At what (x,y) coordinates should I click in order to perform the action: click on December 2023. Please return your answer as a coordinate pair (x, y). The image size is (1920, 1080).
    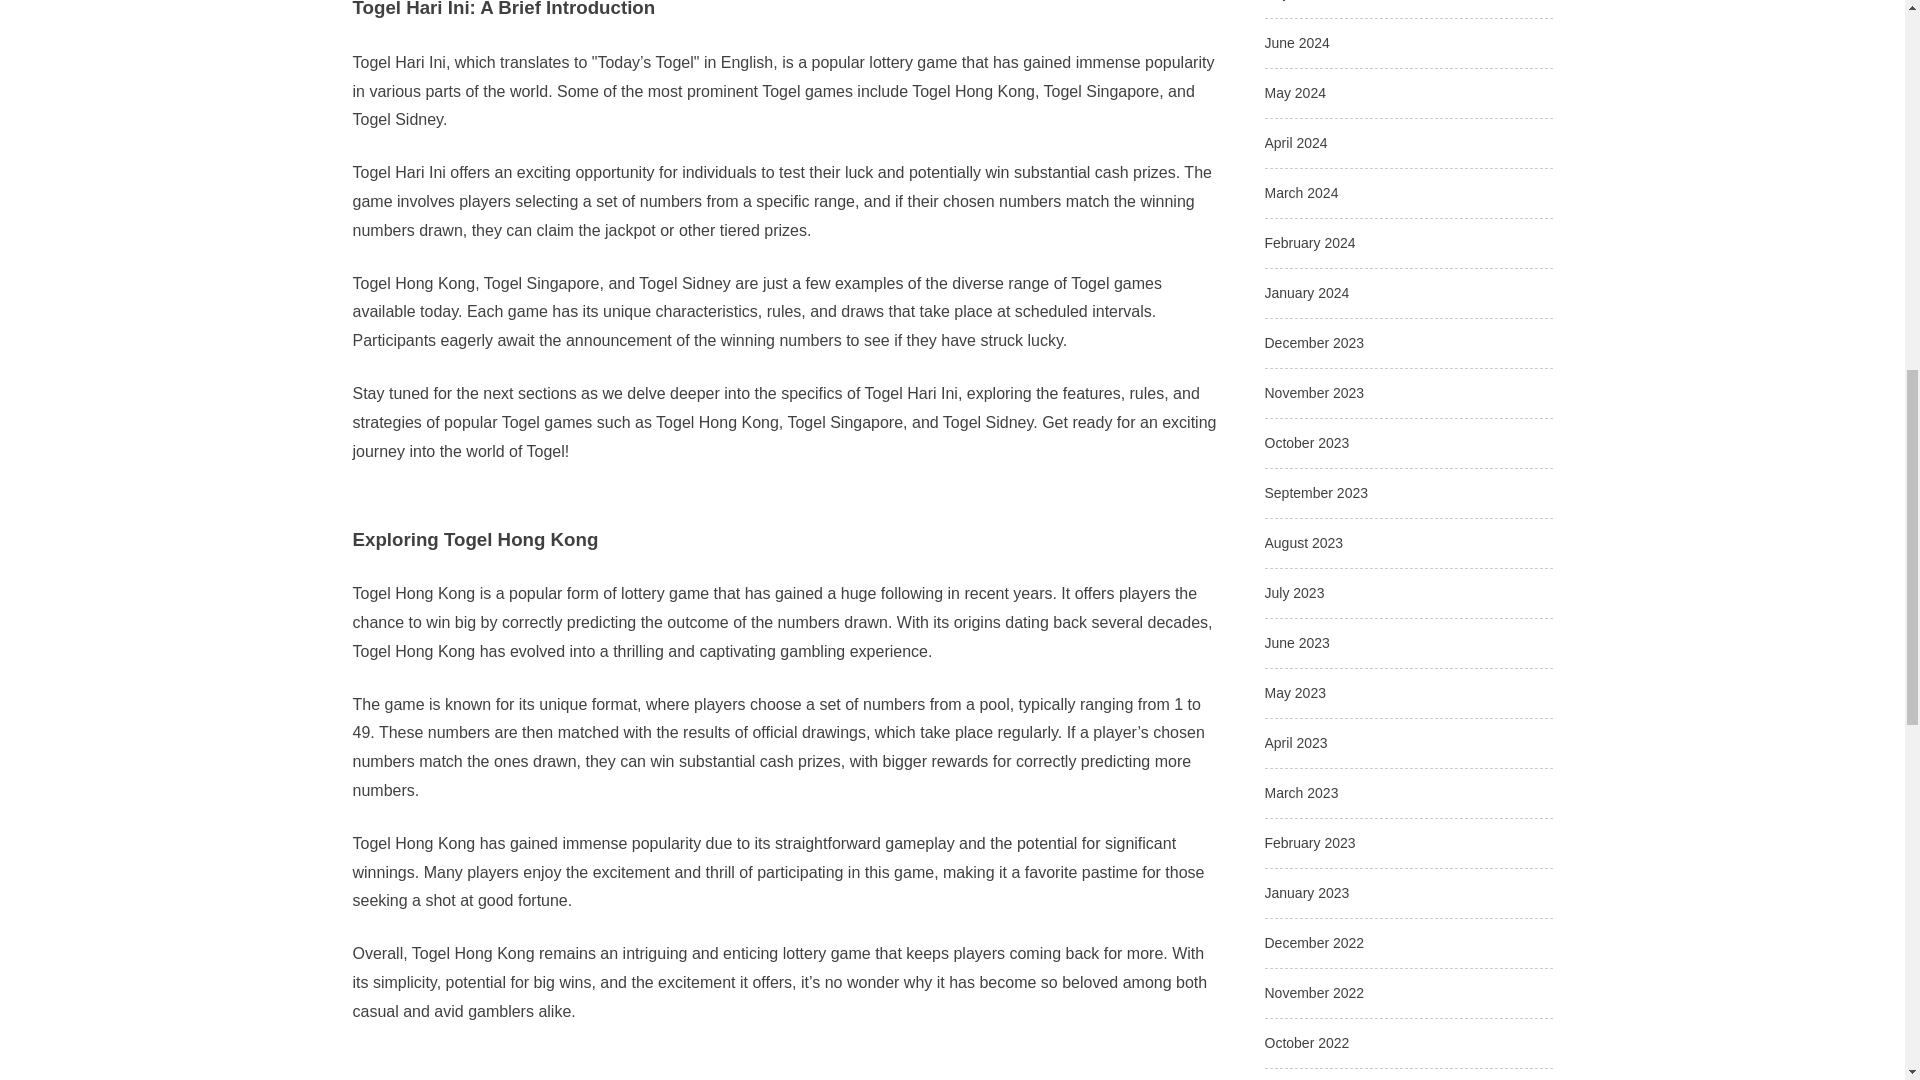
    Looking at the image, I should click on (1313, 342).